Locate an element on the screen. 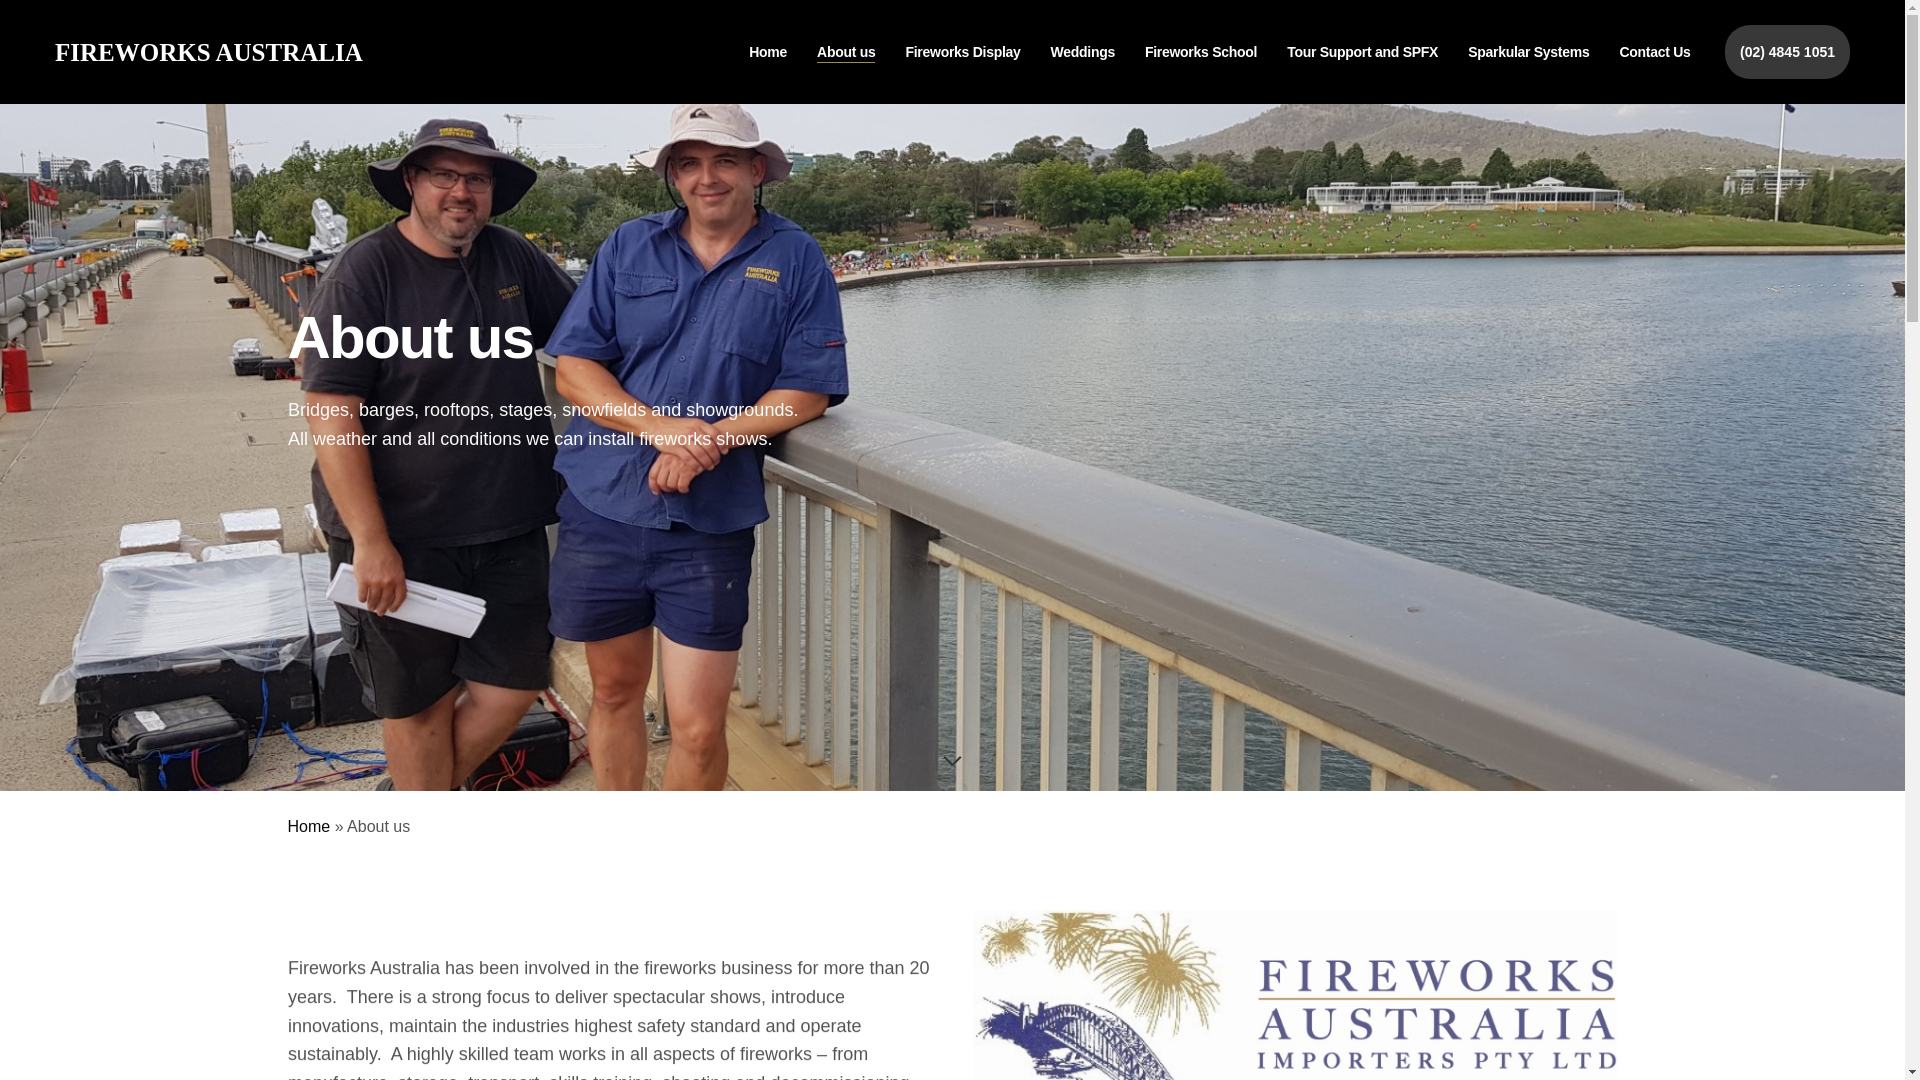 Image resolution: width=1920 pixels, height=1080 pixels. Fireworks Display is located at coordinates (962, 52).